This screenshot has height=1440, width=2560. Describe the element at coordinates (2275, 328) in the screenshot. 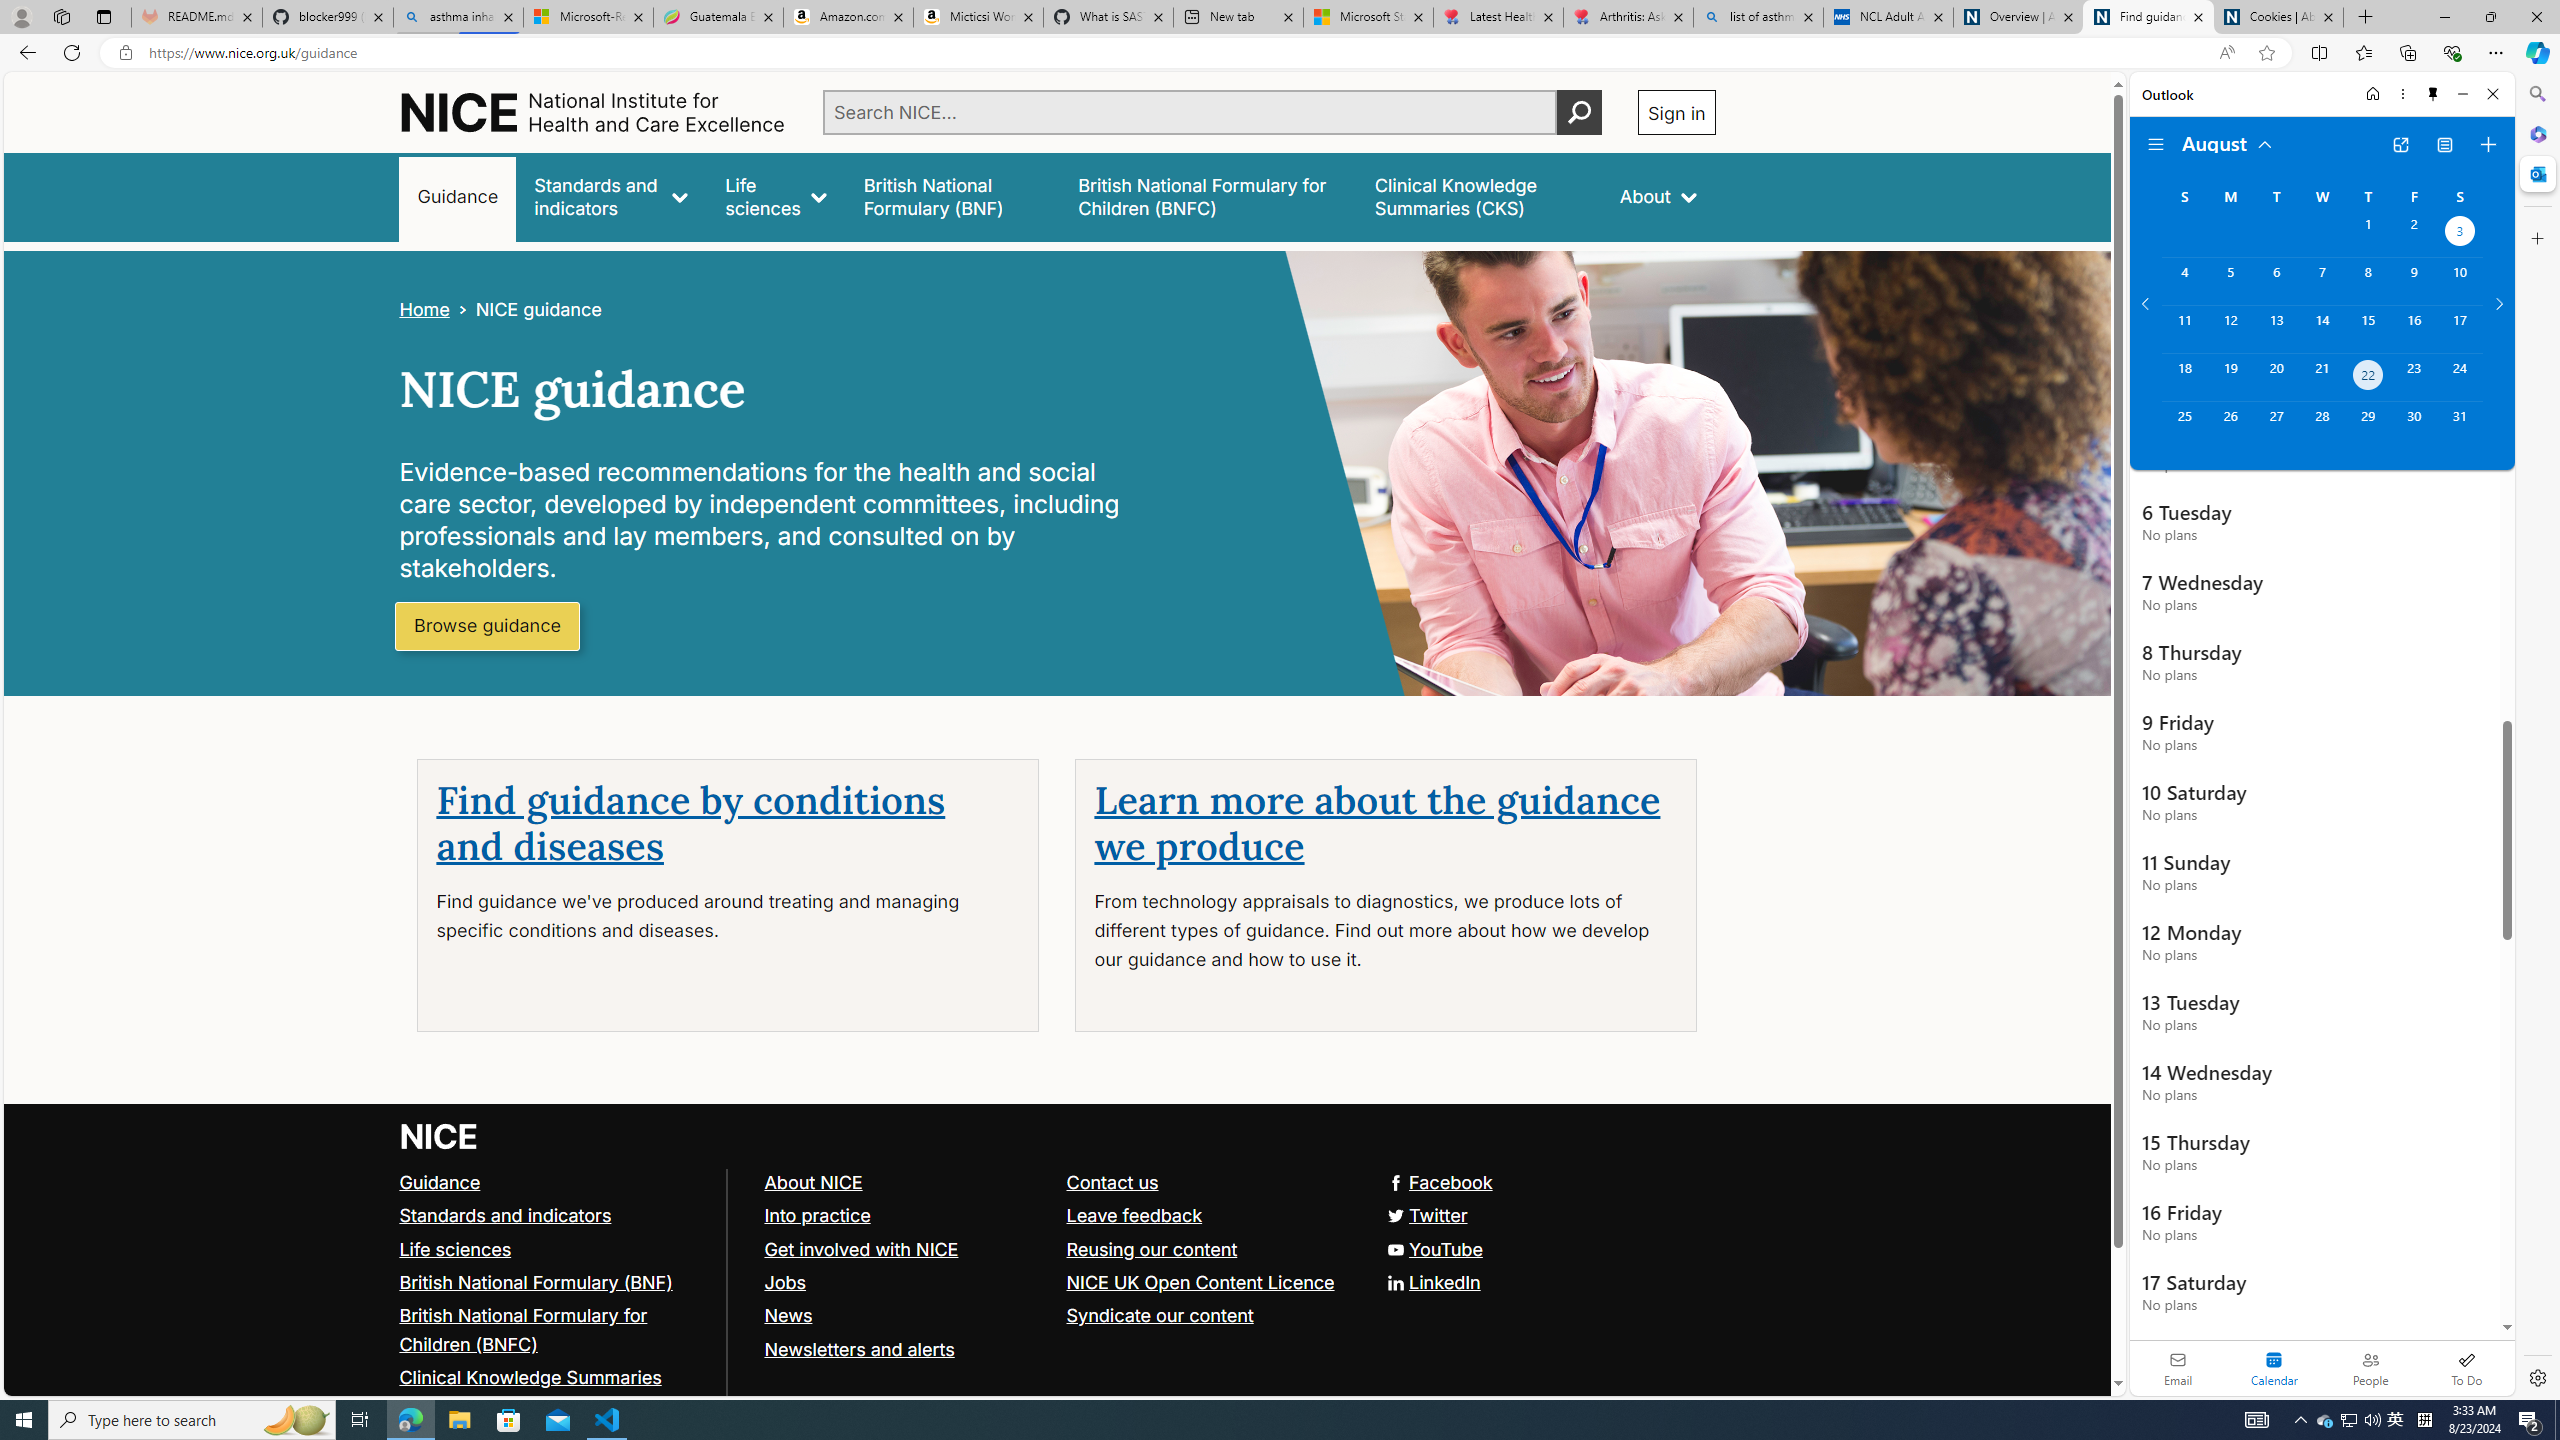

I see `Tuesday, August 13, 2024. ` at that location.